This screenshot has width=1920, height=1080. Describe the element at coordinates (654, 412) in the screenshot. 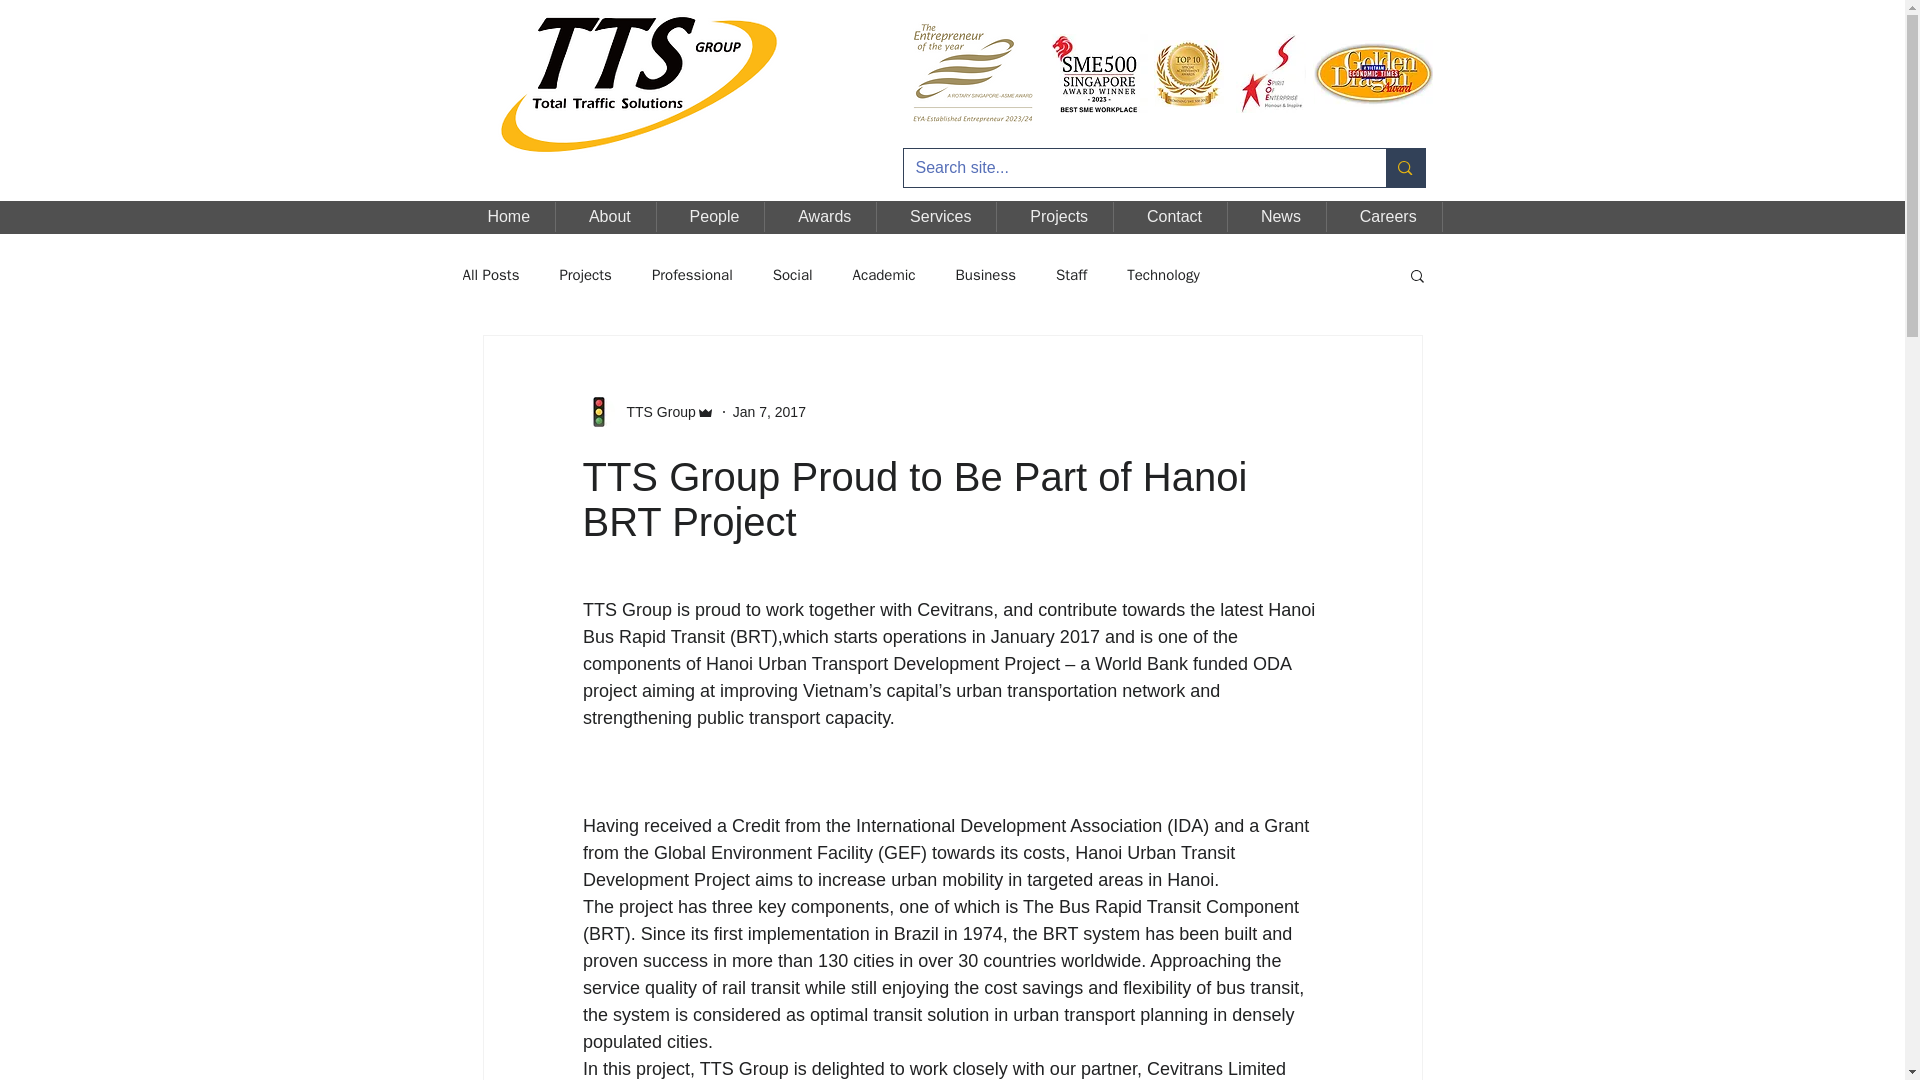

I see `TTS Group` at that location.